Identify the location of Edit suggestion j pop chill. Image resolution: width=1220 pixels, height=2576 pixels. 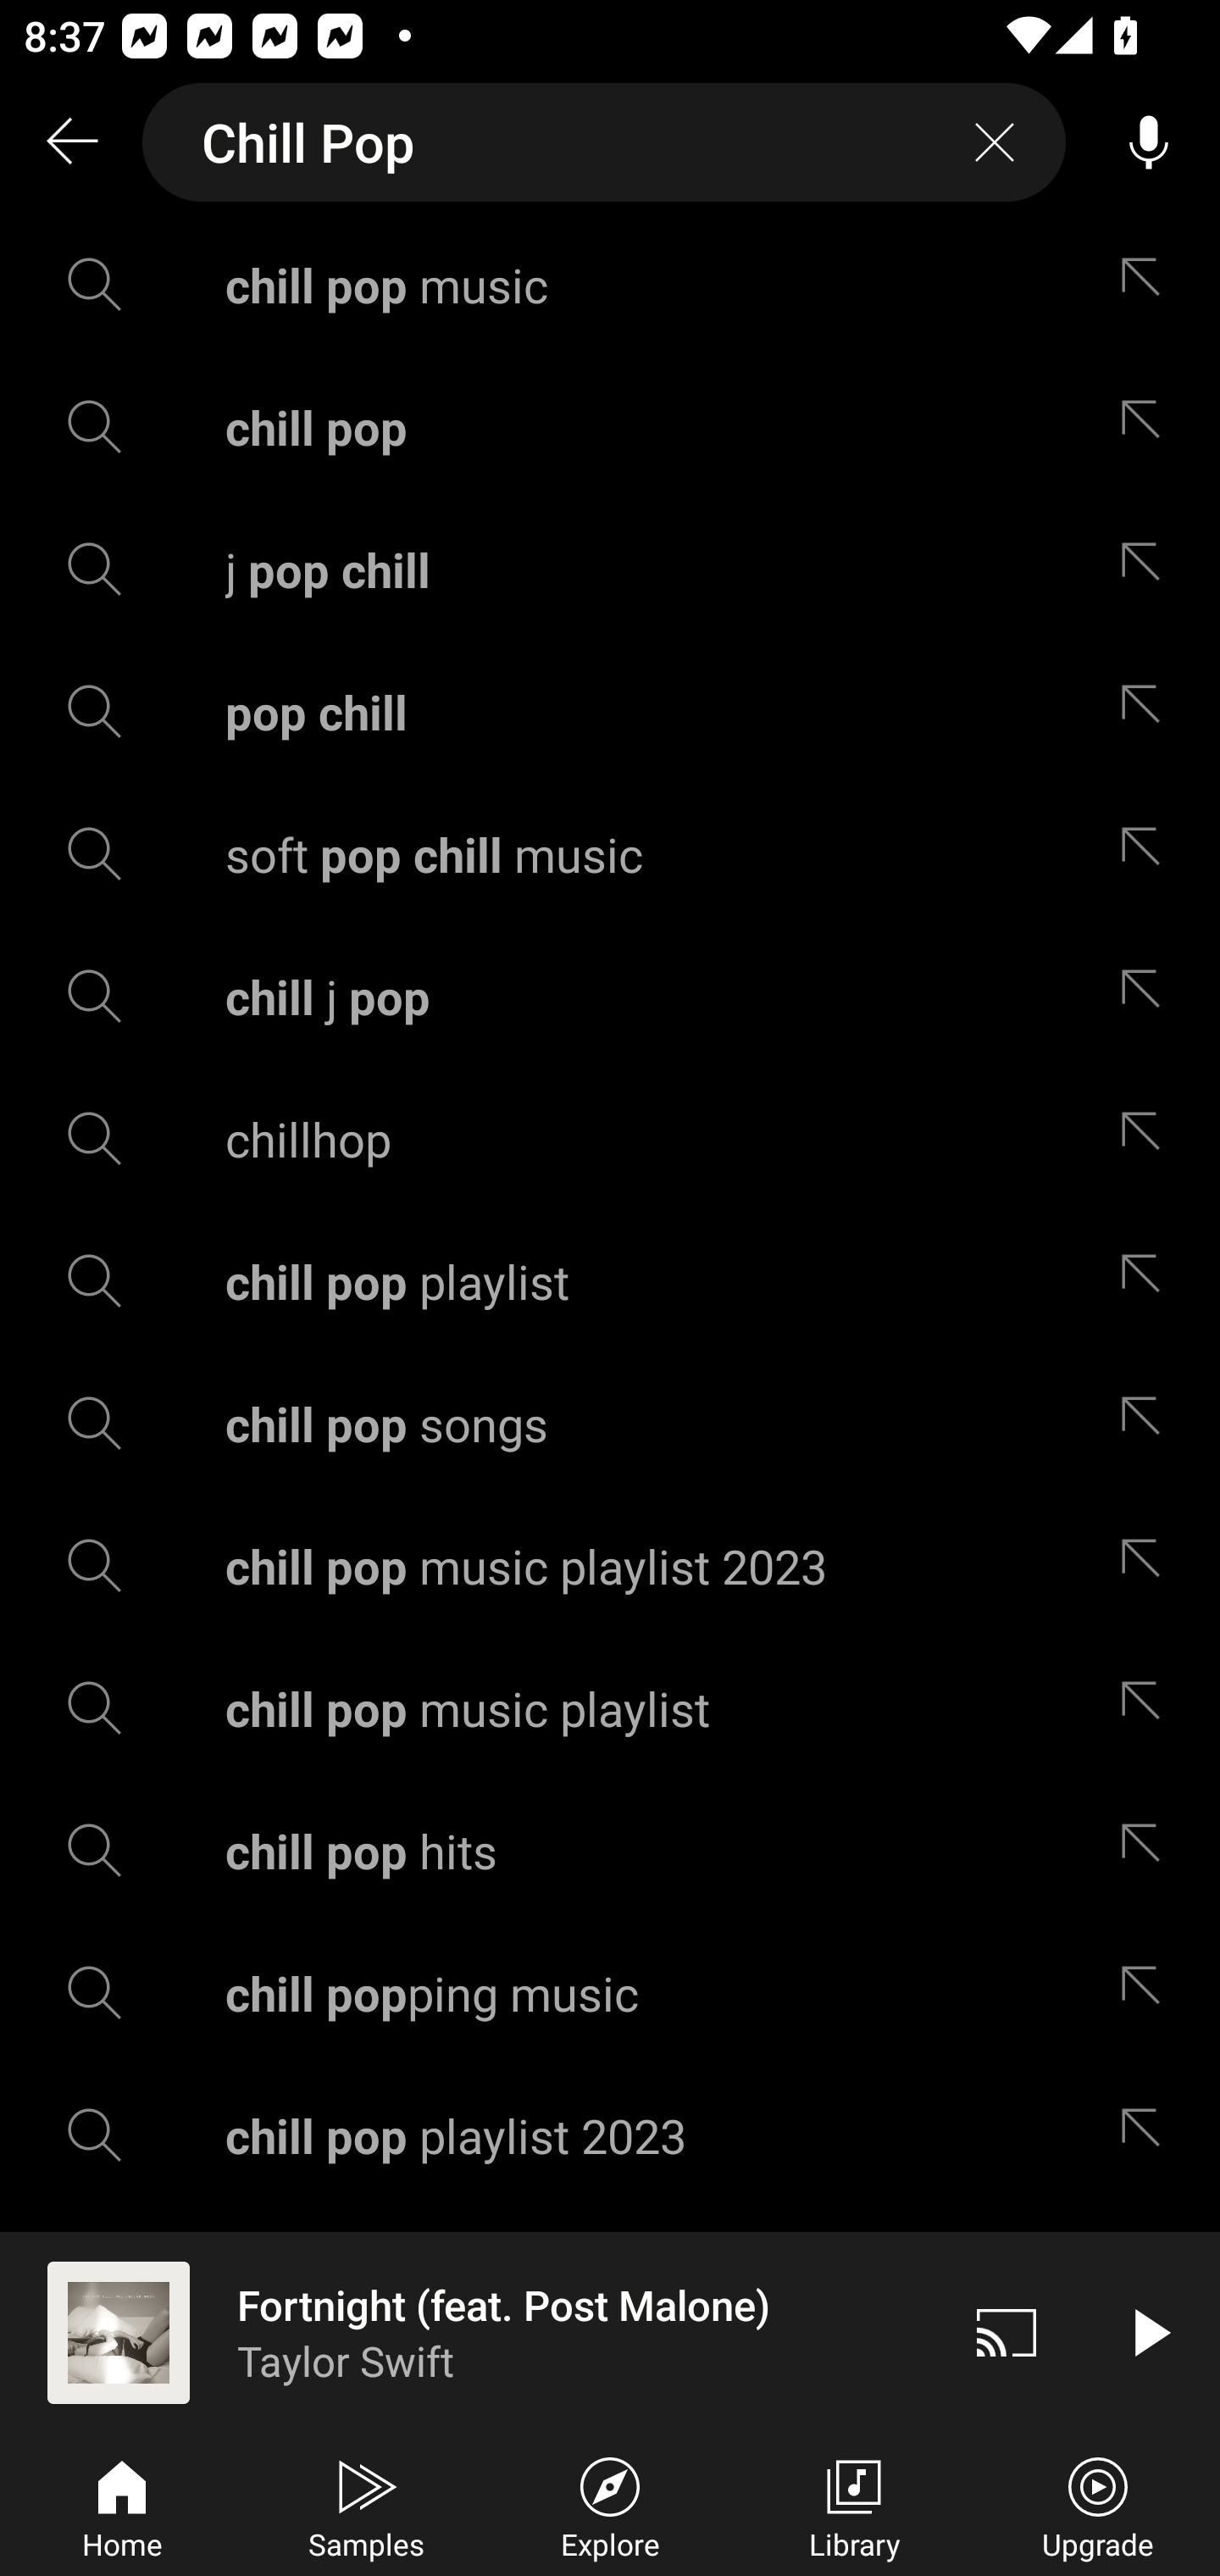
(1148, 569).